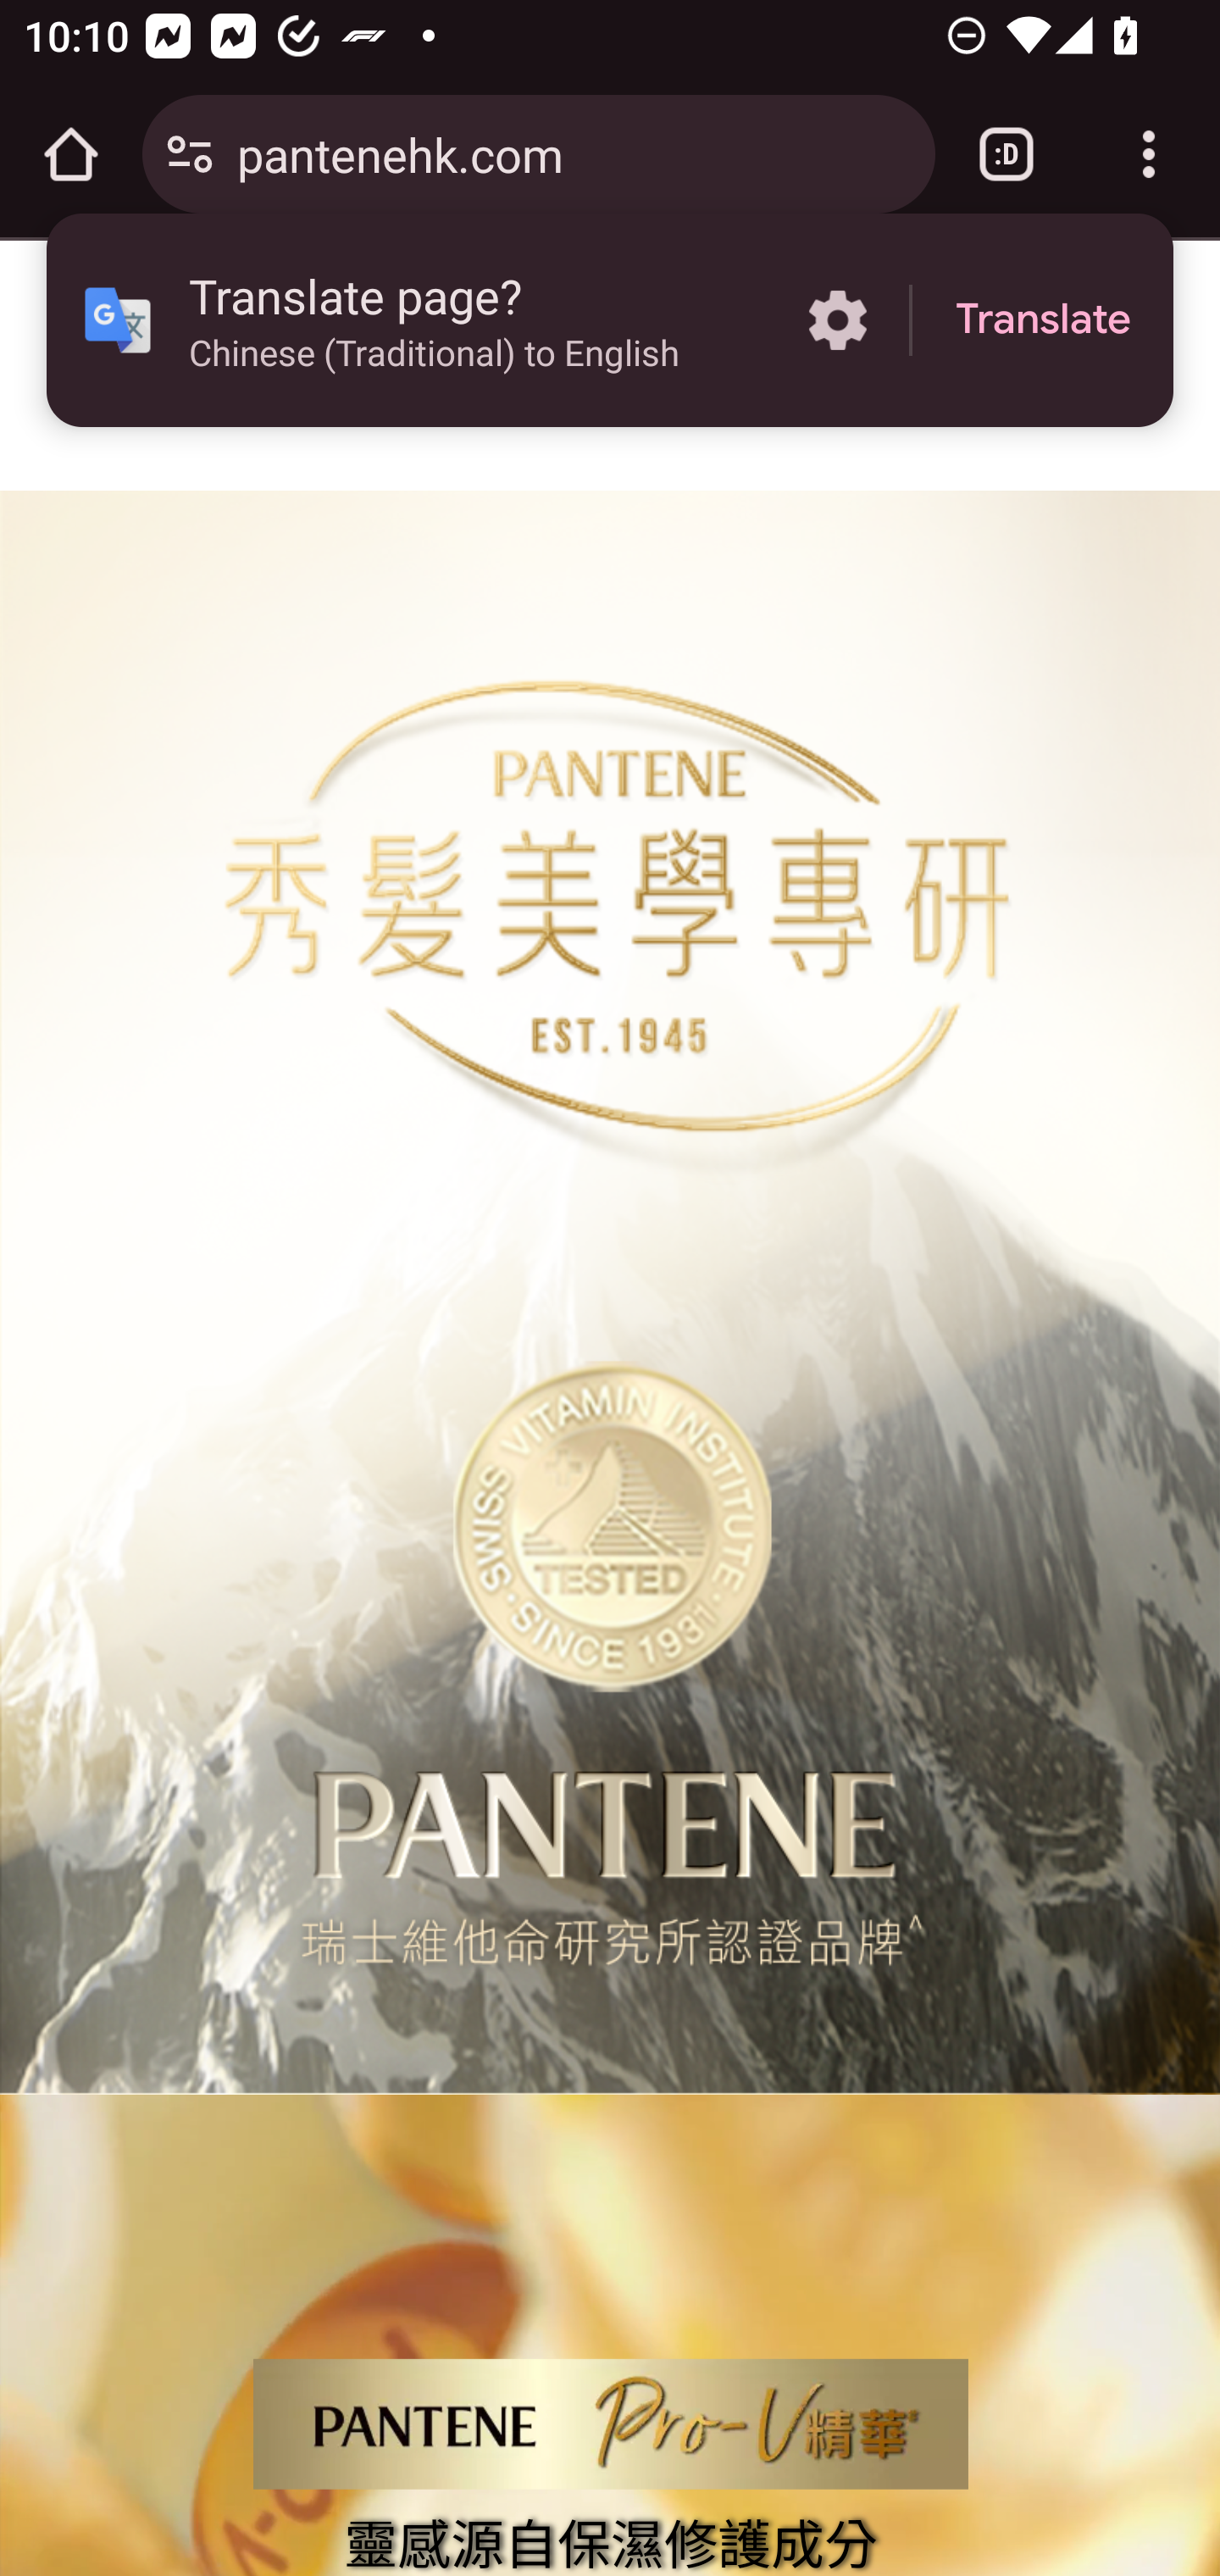  Describe the element at coordinates (574, 153) in the screenshot. I see `pantenehk.com` at that location.